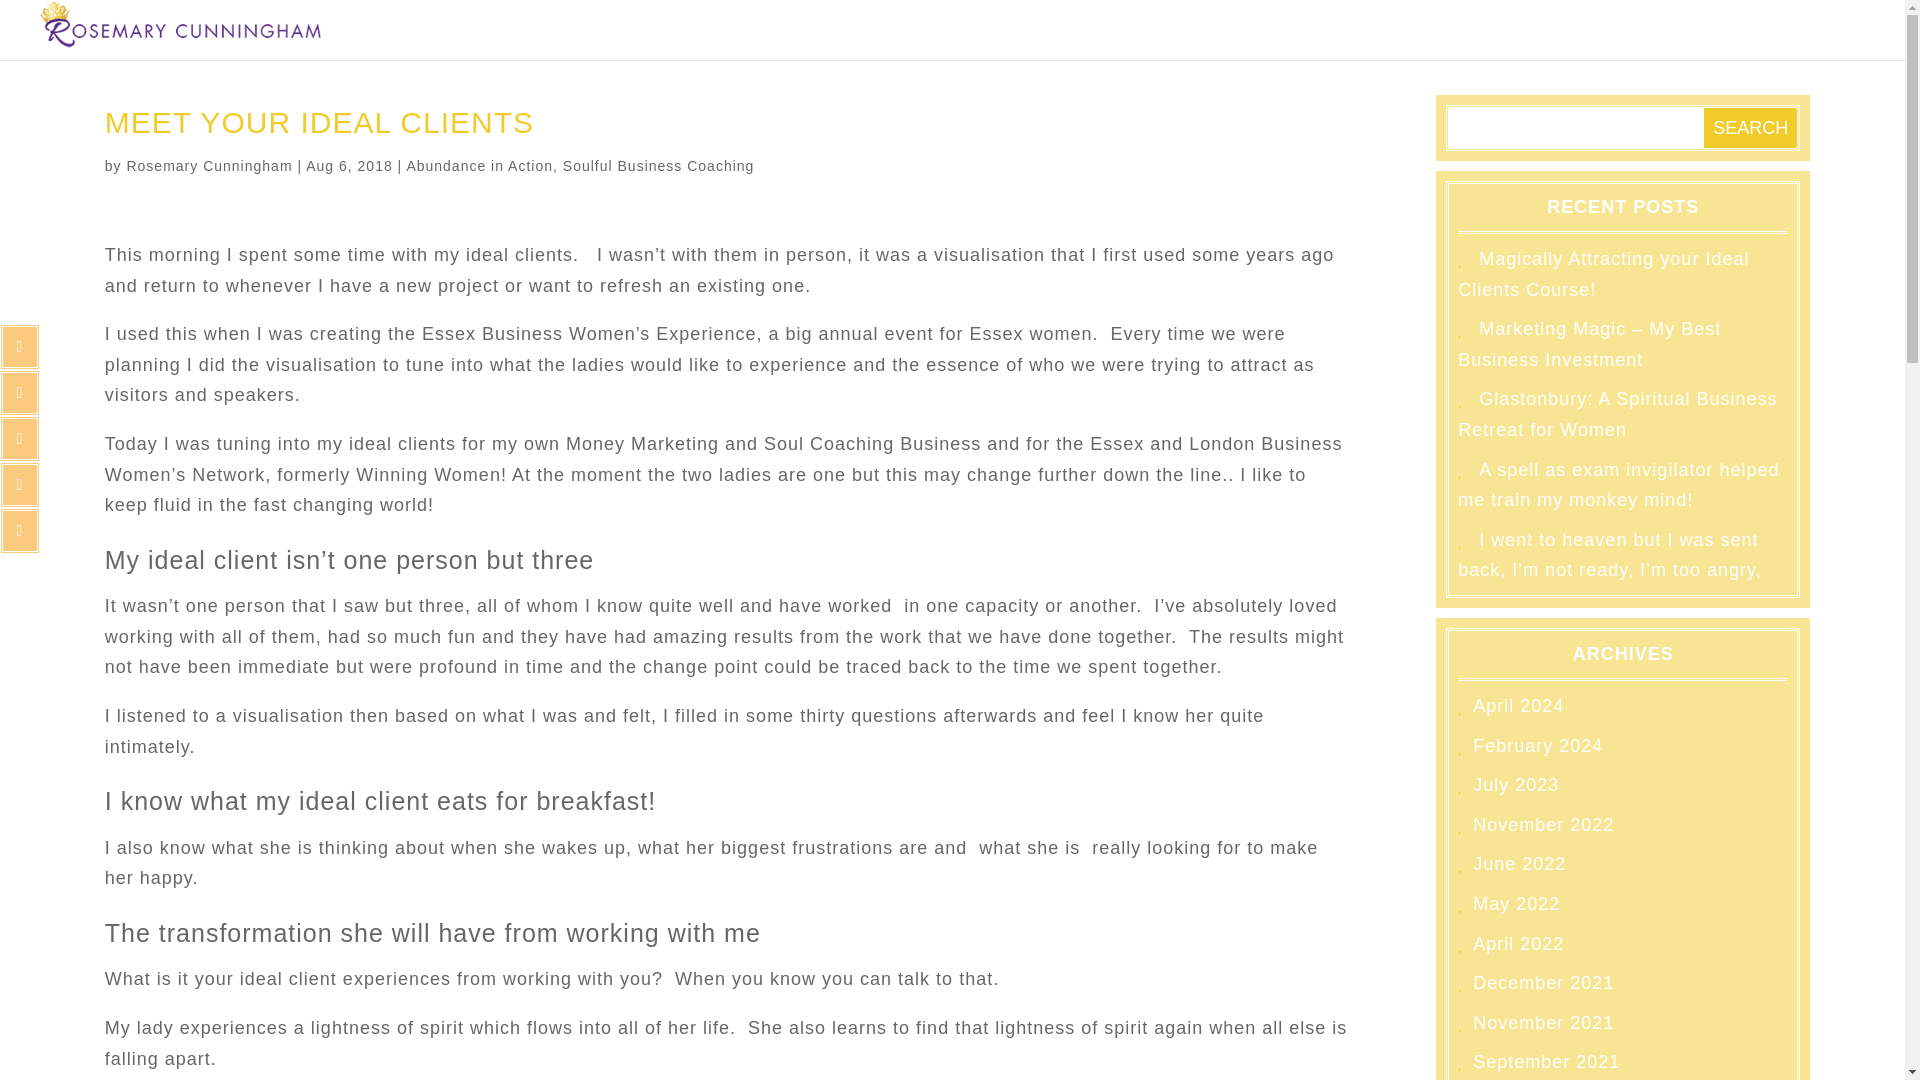 This screenshot has height=1080, width=1920. What do you see at coordinates (919, 41) in the screenshot?
I see `HOME` at bounding box center [919, 41].